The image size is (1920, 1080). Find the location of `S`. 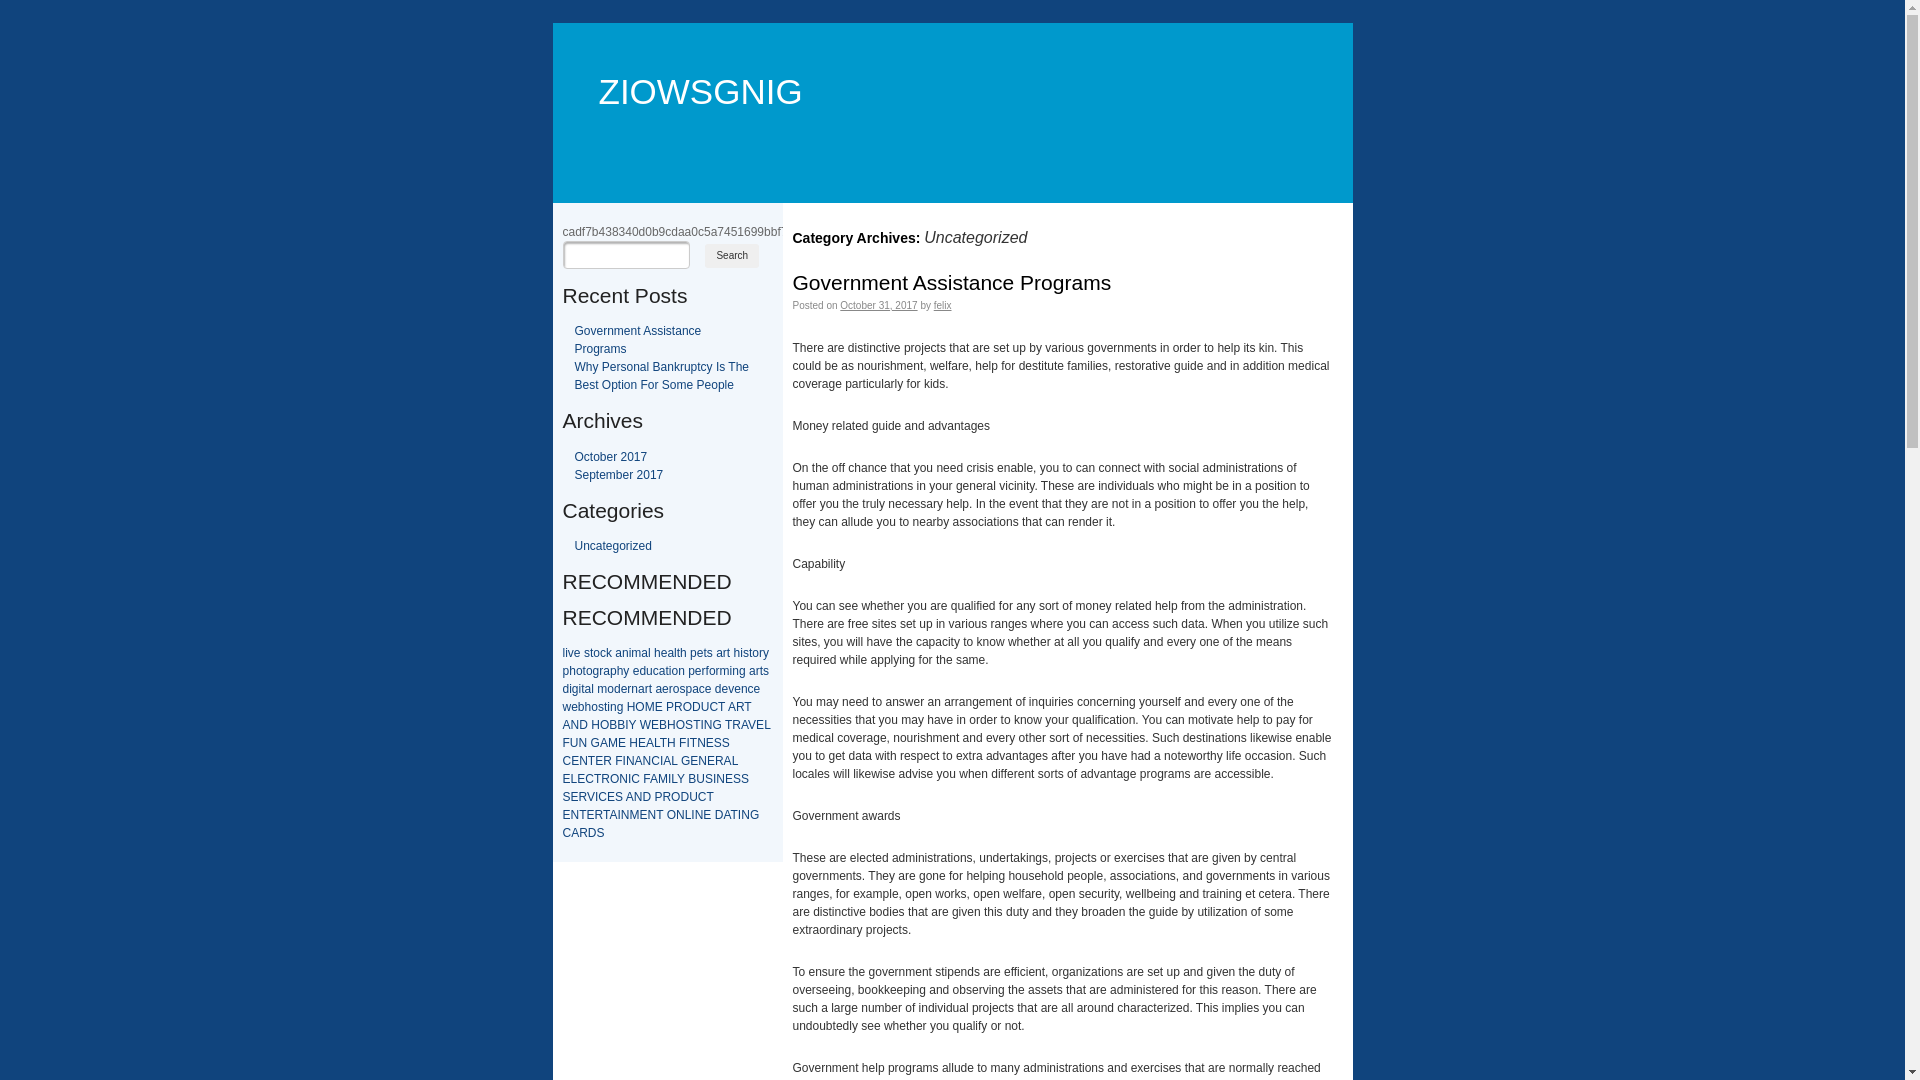

S is located at coordinates (689, 725).